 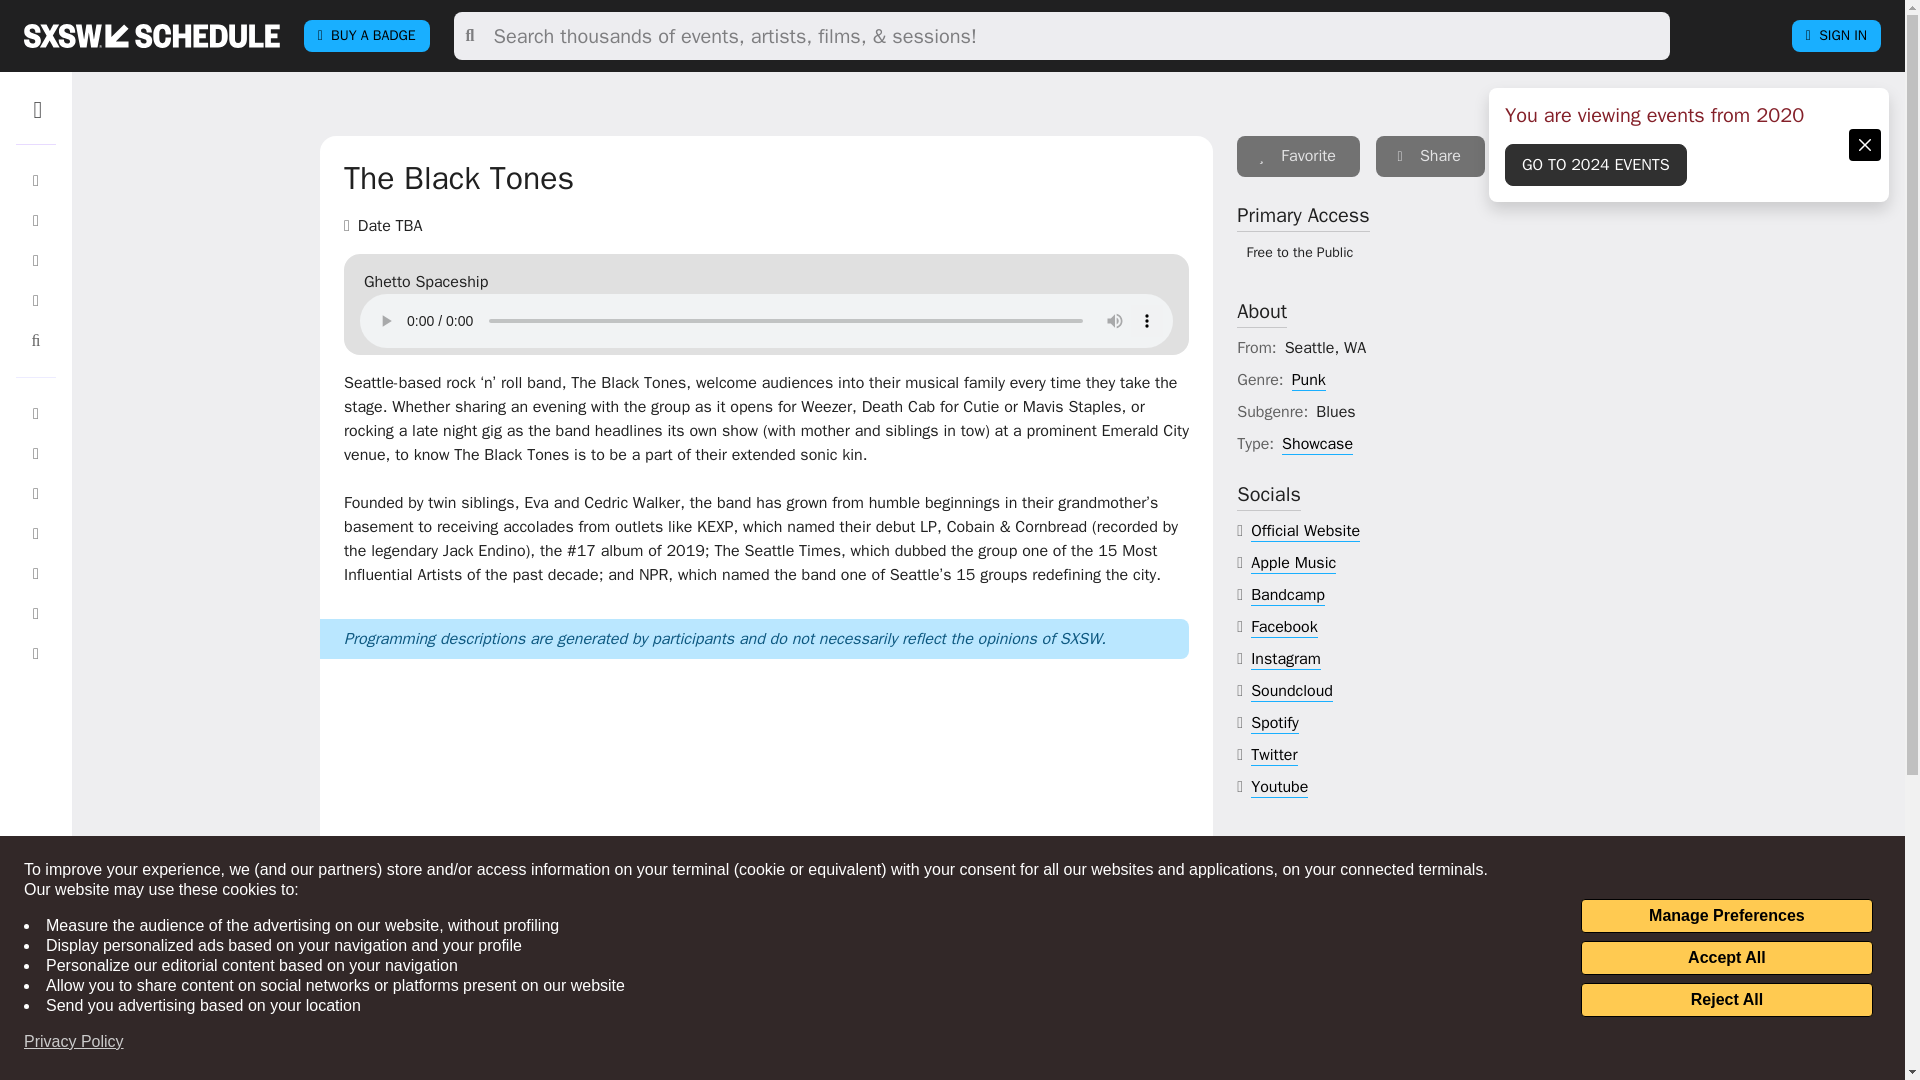 What do you see at coordinates (74, 1042) in the screenshot?
I see `Privacy Policy` at bounding box center [74, 1042].